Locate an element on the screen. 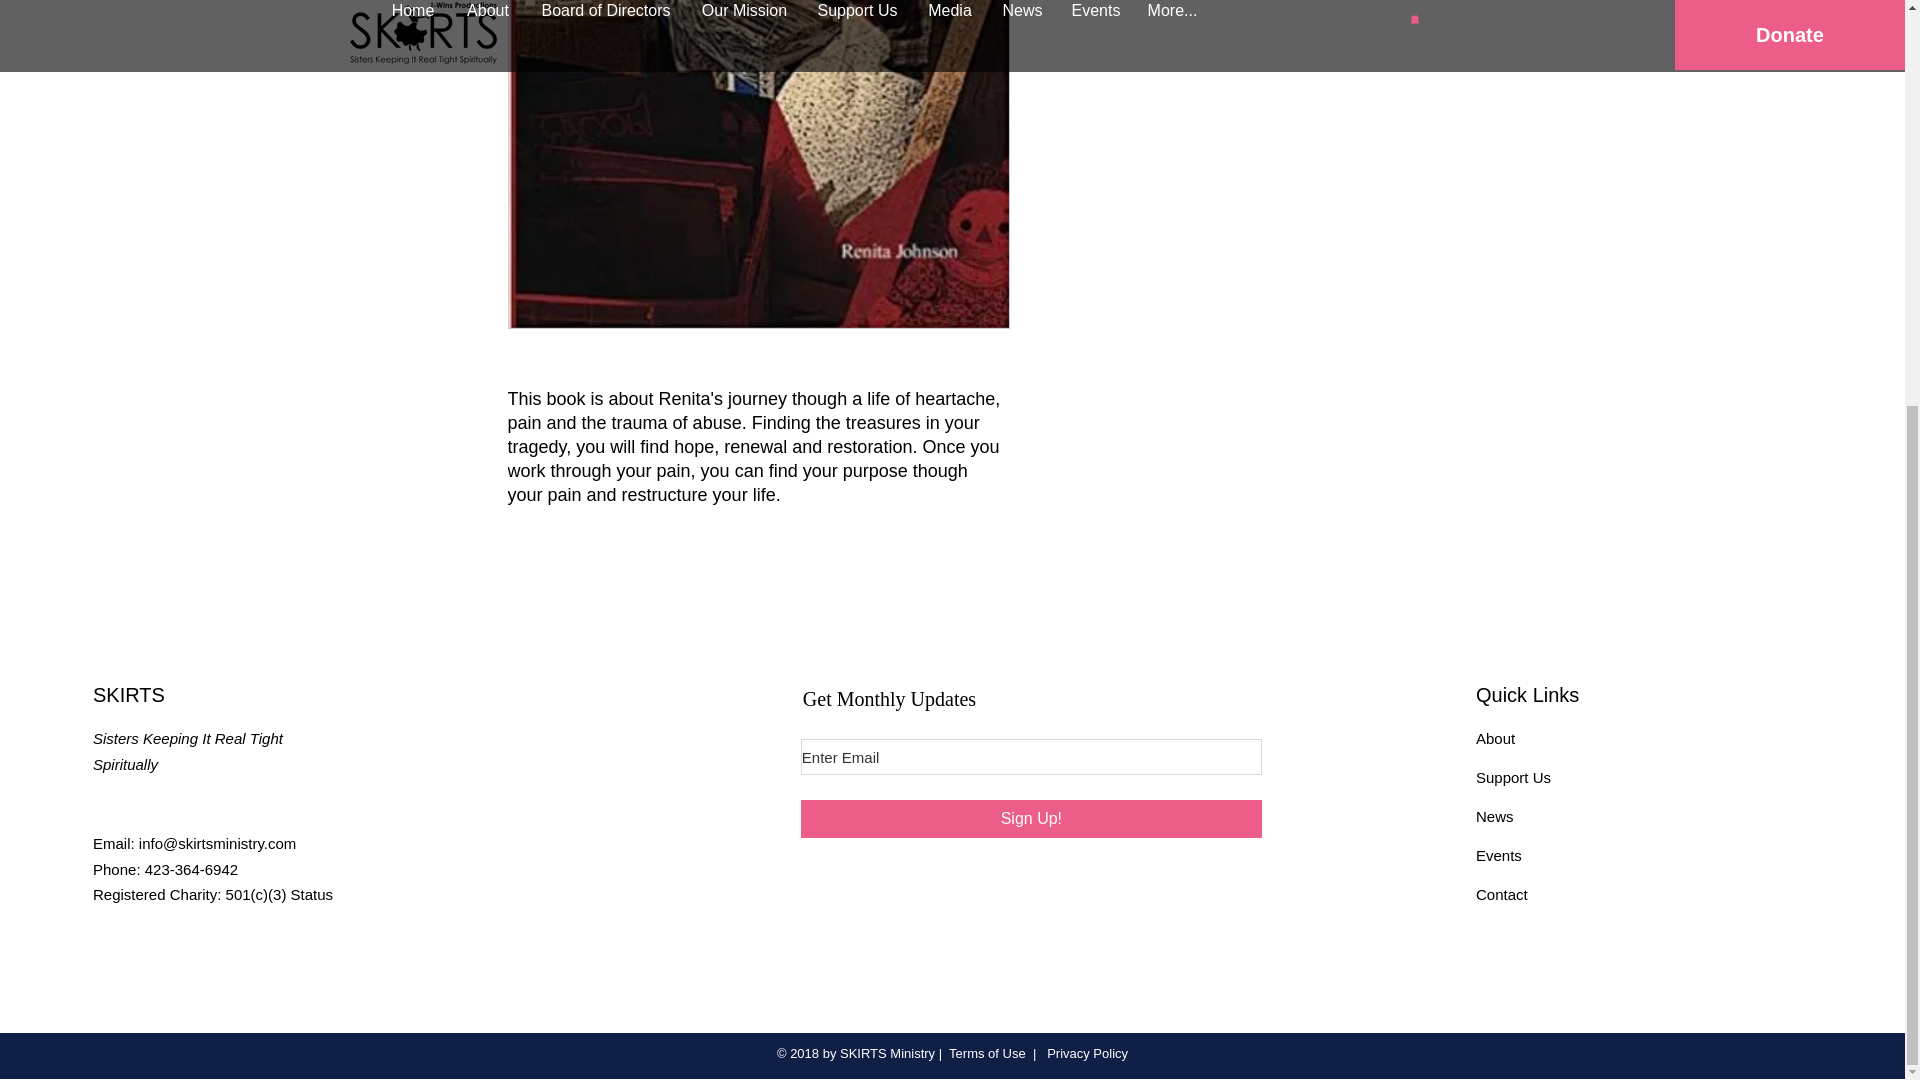 The image size is (1920, 1080). Support Us is located at coordinates (1514, 777).